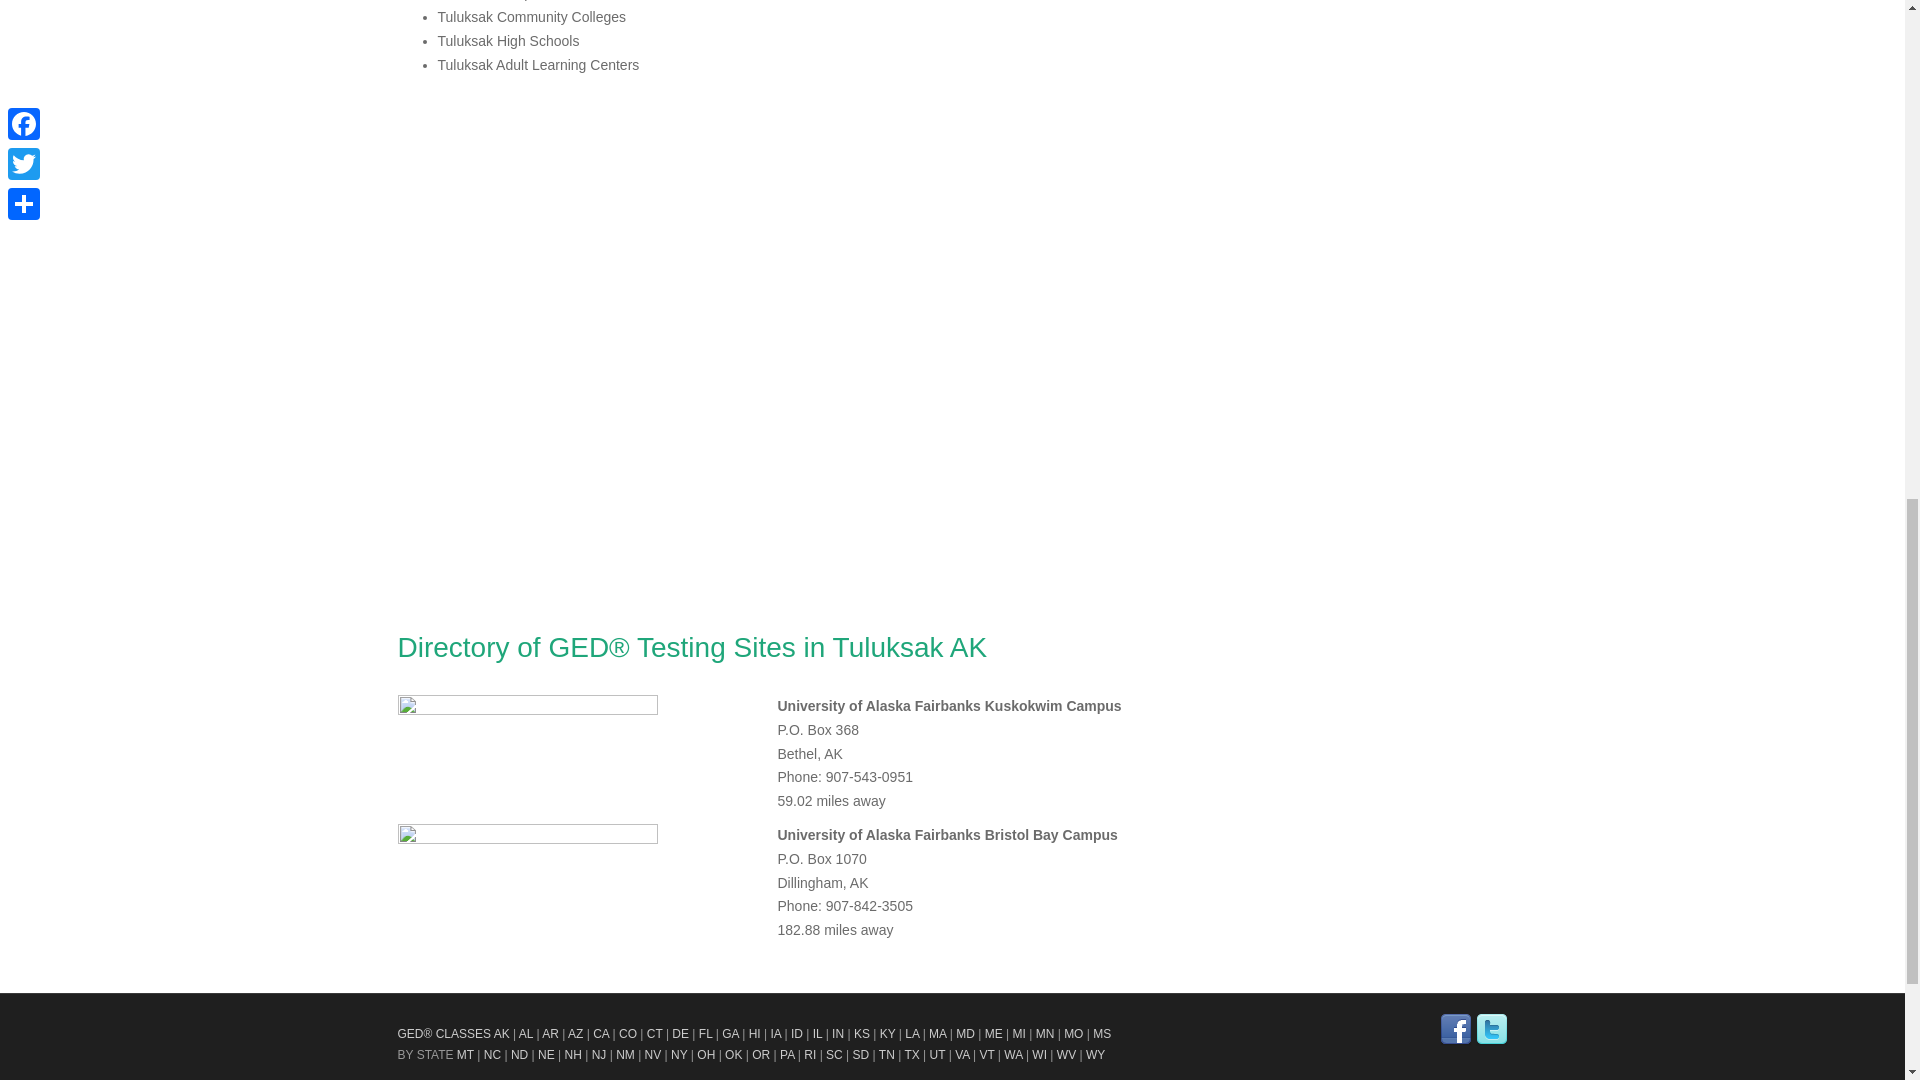 The image size is (1920, 1080). What do you see at coordinates (1072, 1034) in the screenshot?
I see `MO` at bounding box center [1072, 1034].